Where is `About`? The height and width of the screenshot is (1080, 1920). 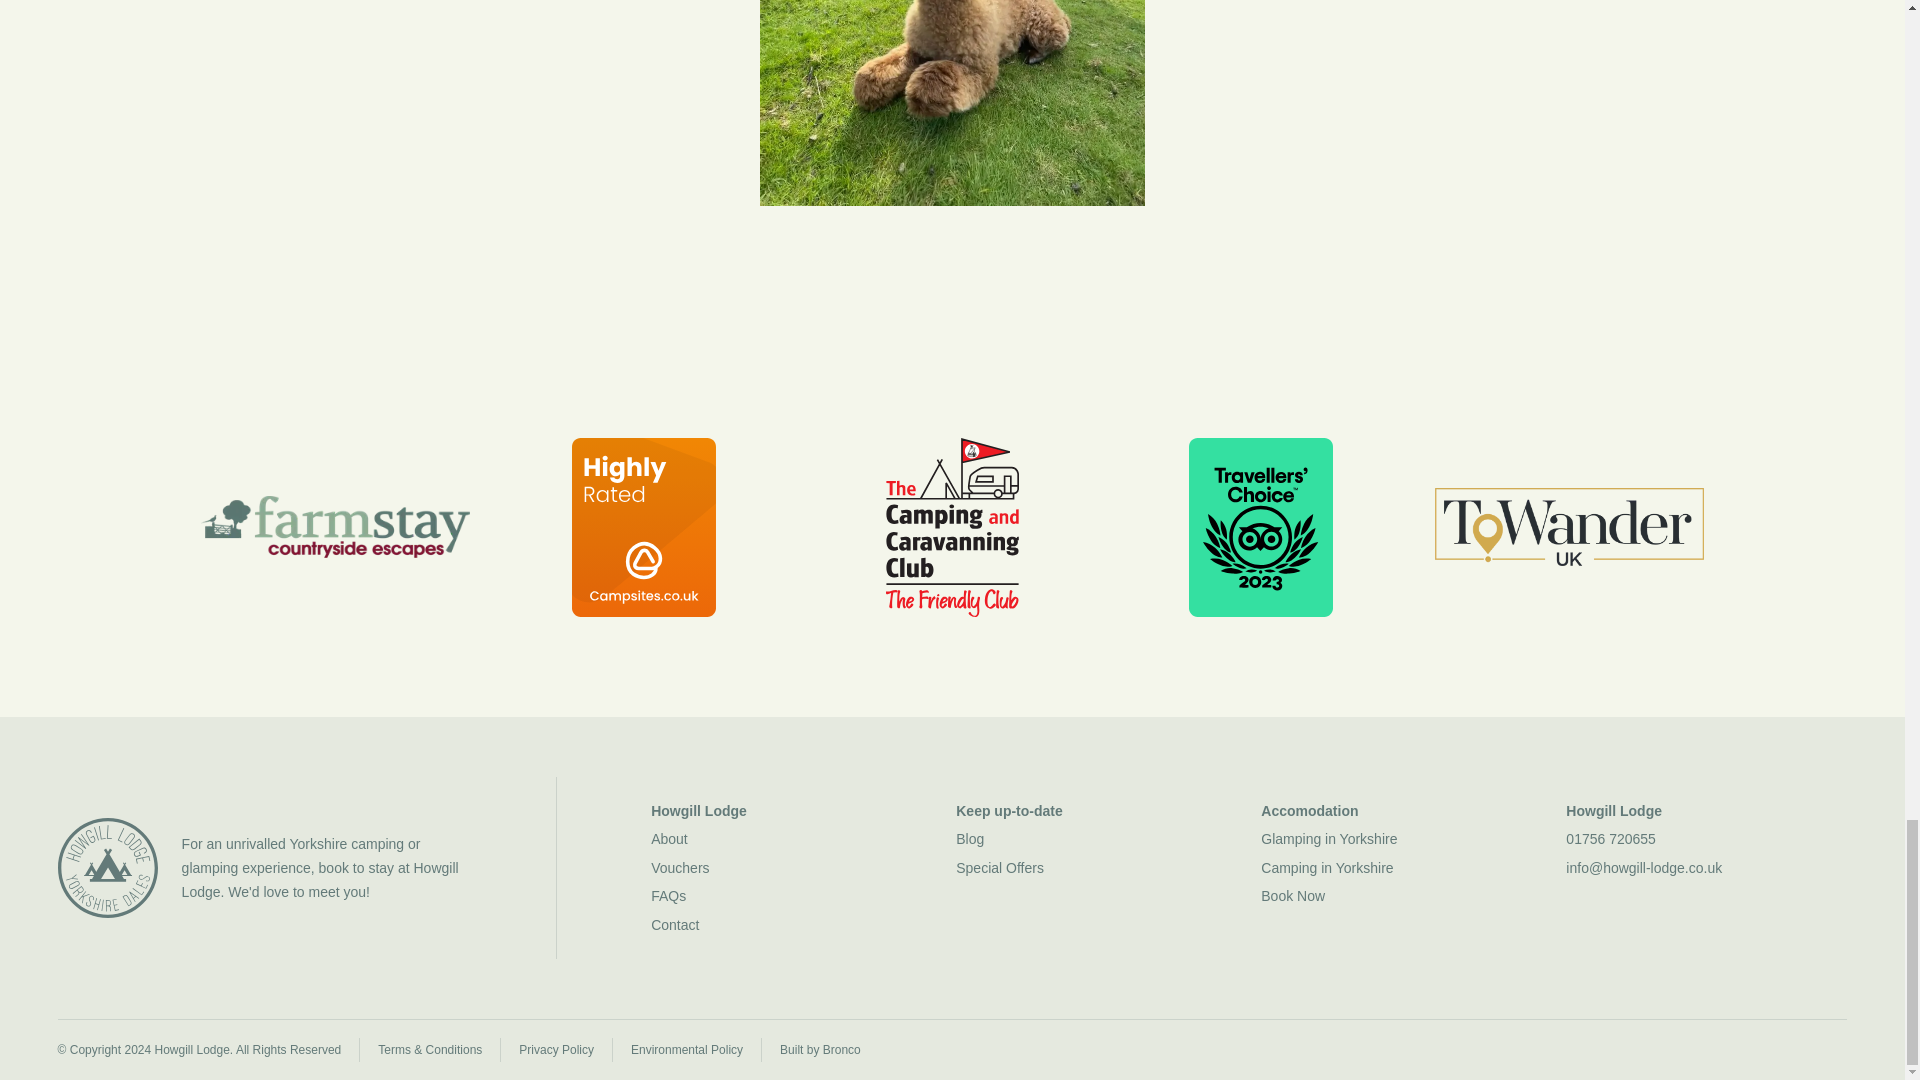
About is located at coordinates (790, 839).